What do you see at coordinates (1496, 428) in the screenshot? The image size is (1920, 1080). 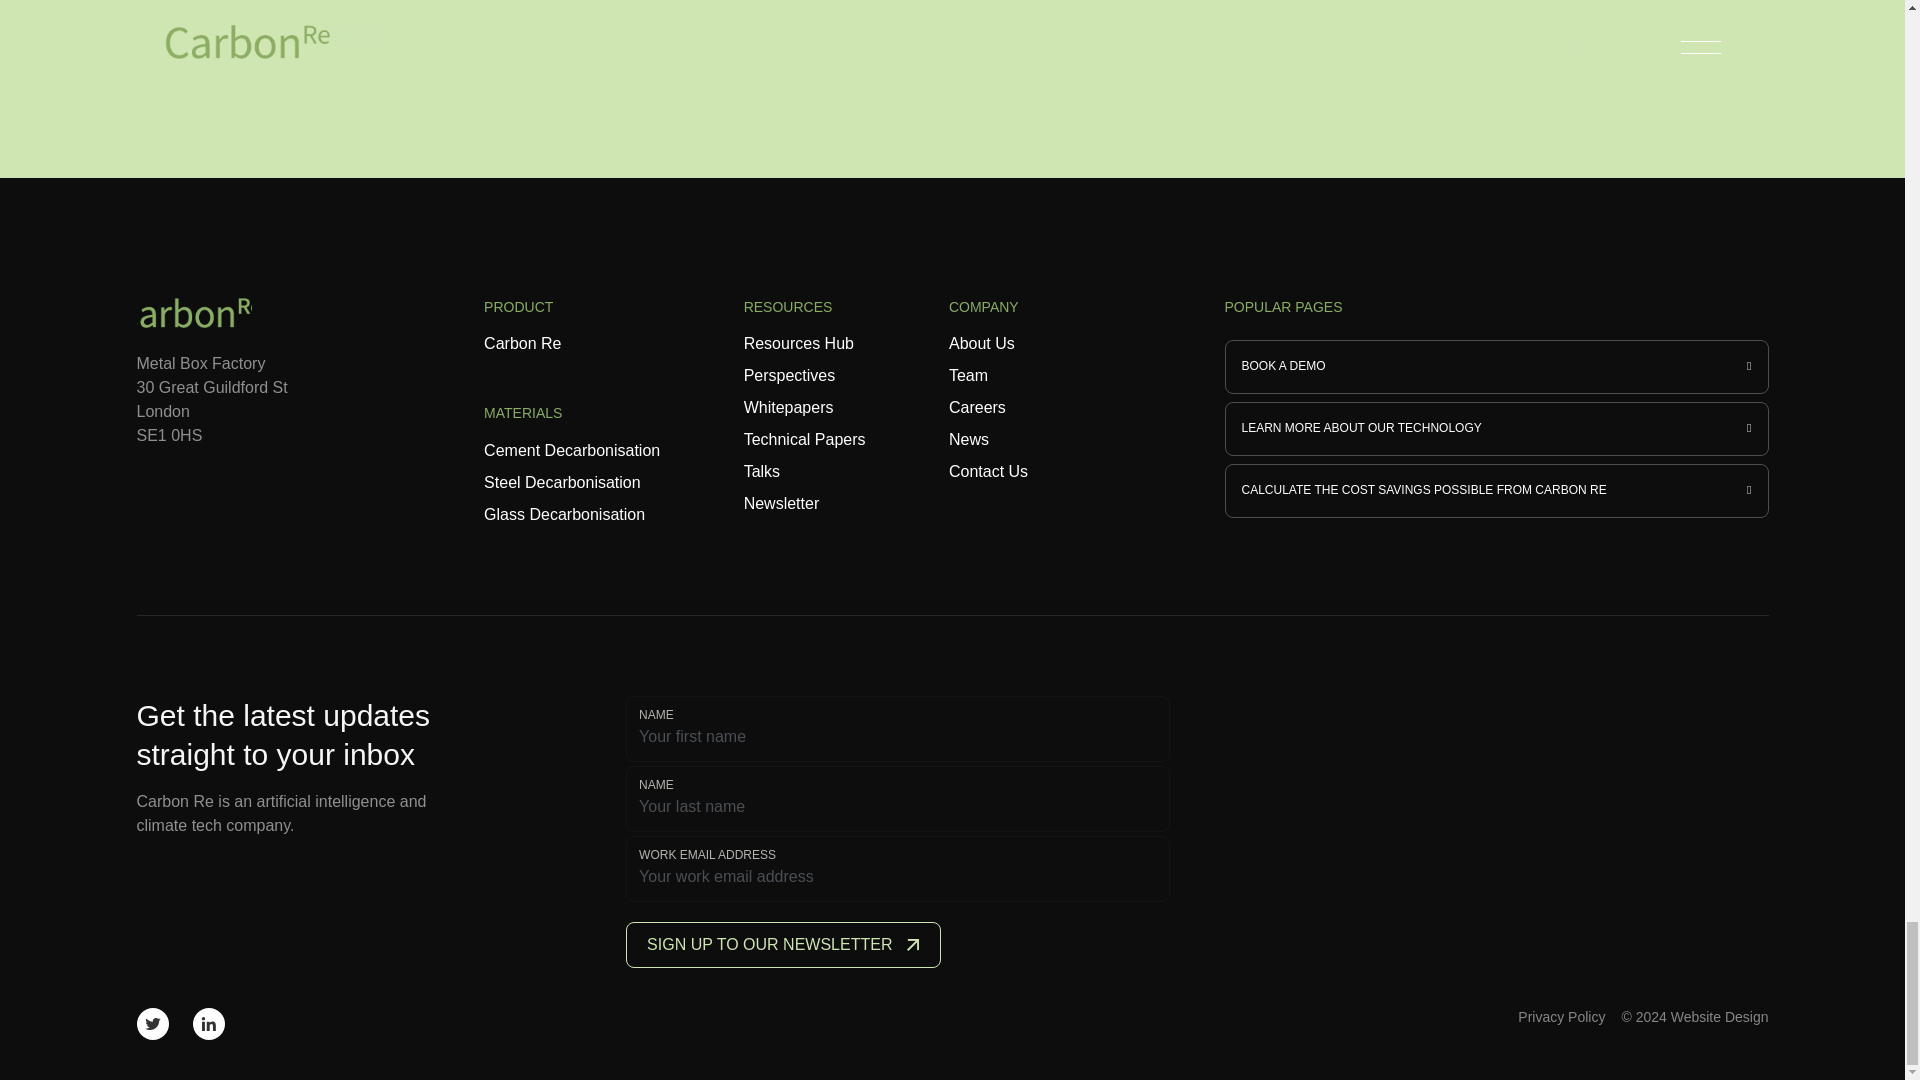 I see `LEARN MORE ABOUT OUR TECHNOLOGY` at bounding box center [1496, 428].